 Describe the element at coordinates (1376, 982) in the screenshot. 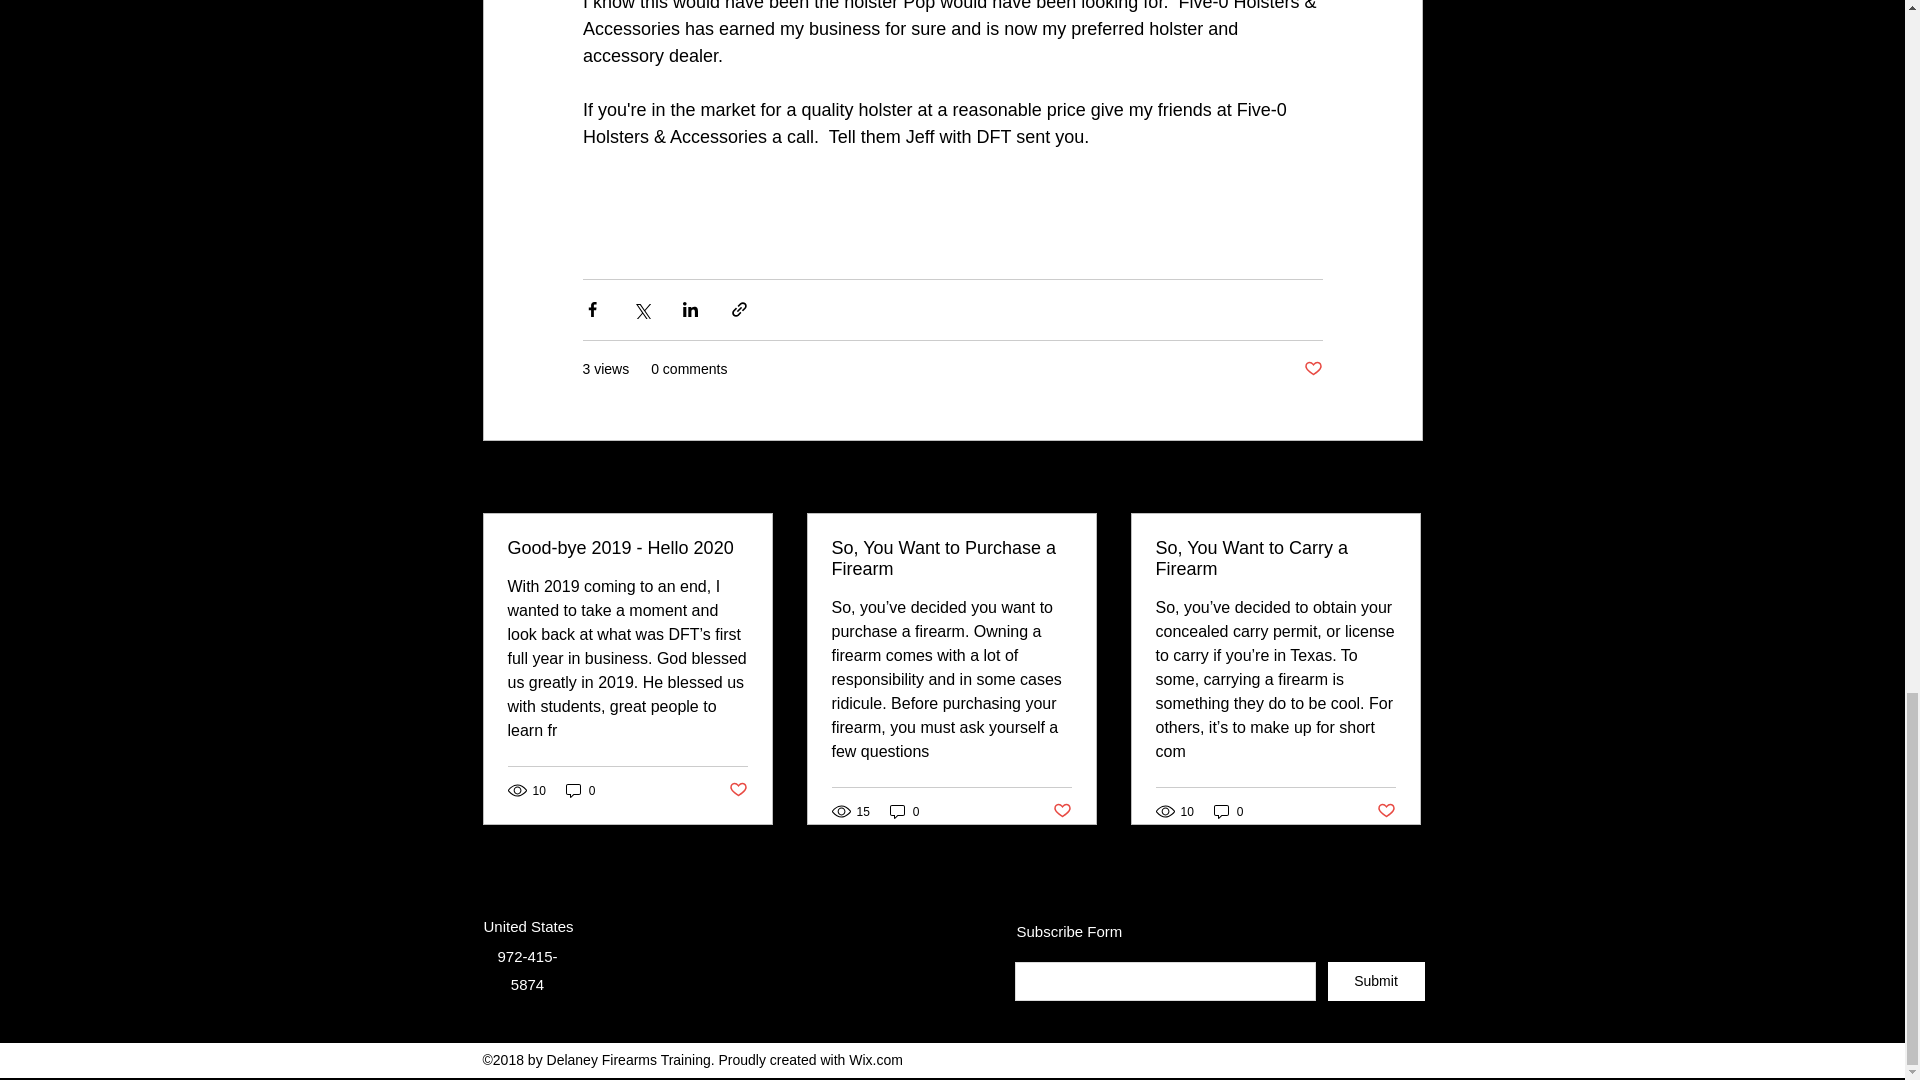

I see `Submit` at that location.